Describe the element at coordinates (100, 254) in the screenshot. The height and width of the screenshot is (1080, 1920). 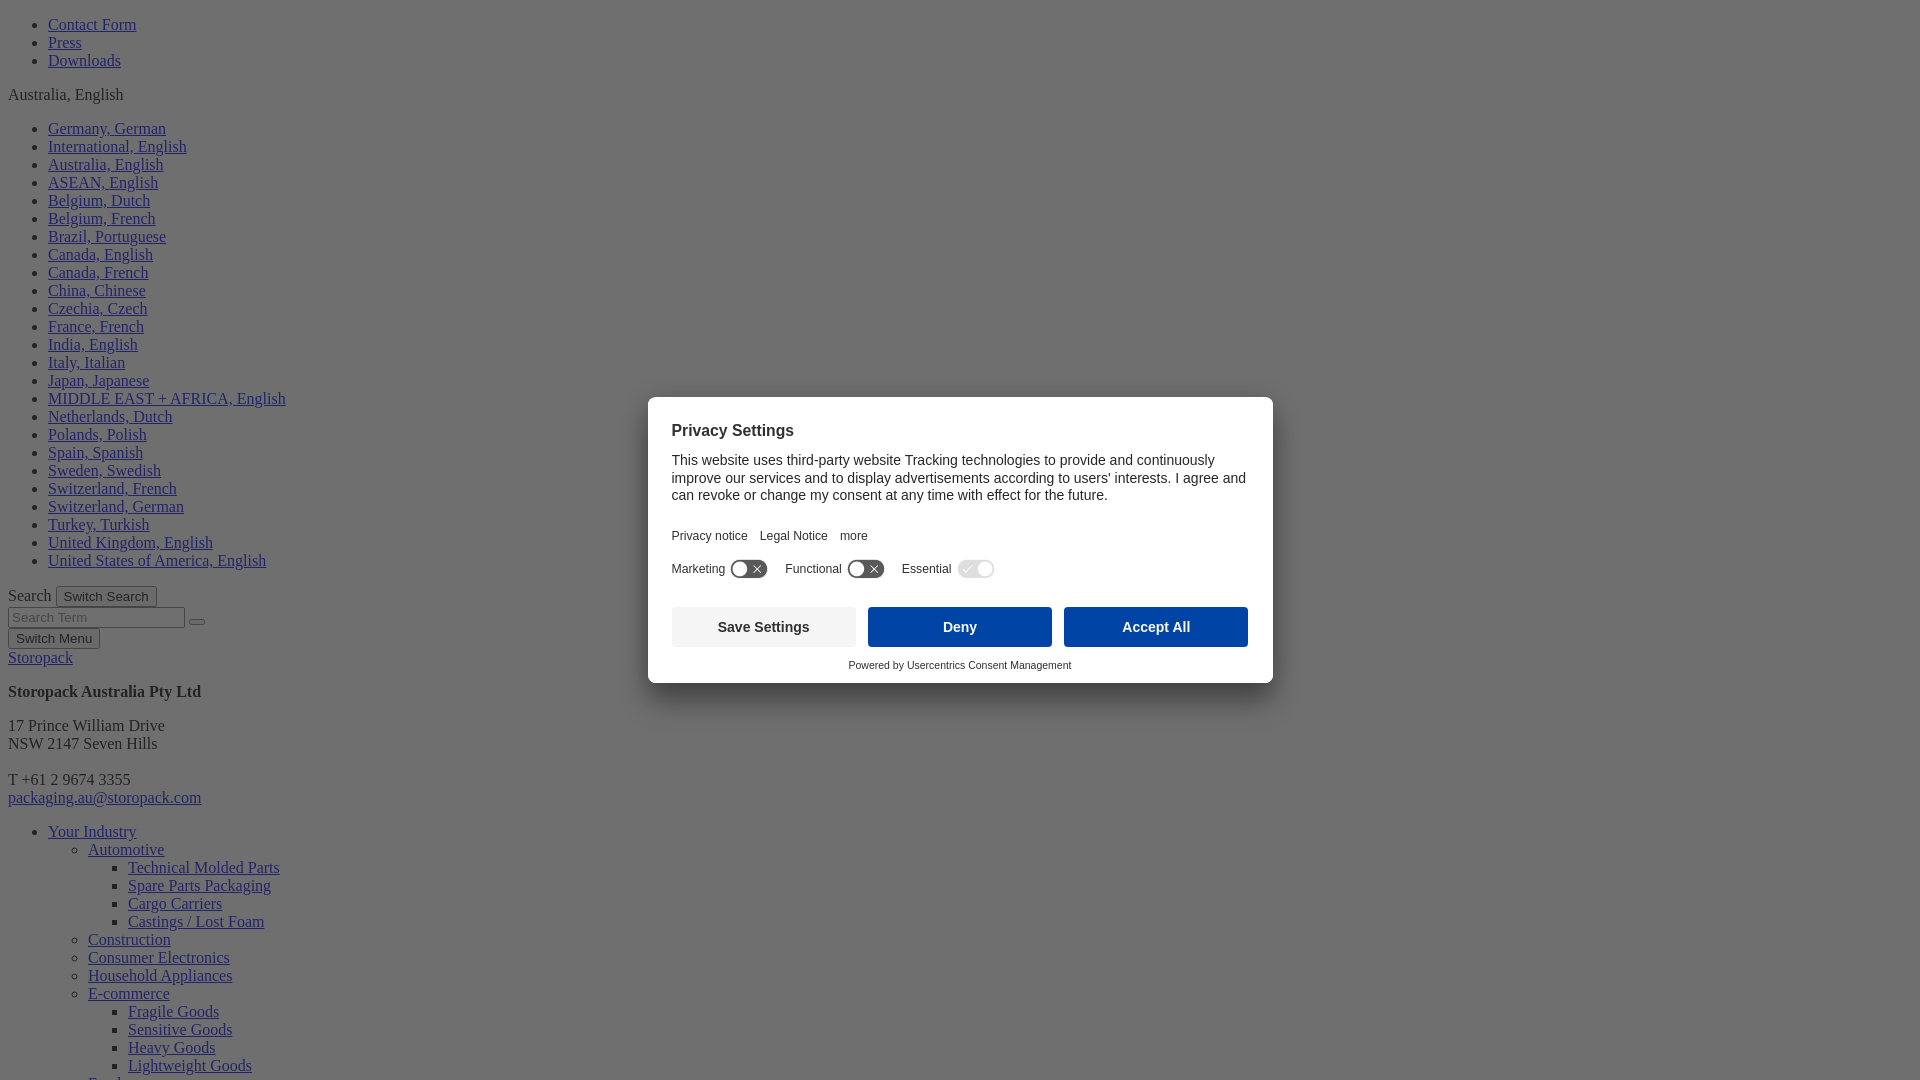
I see `Canada, English` at that location.